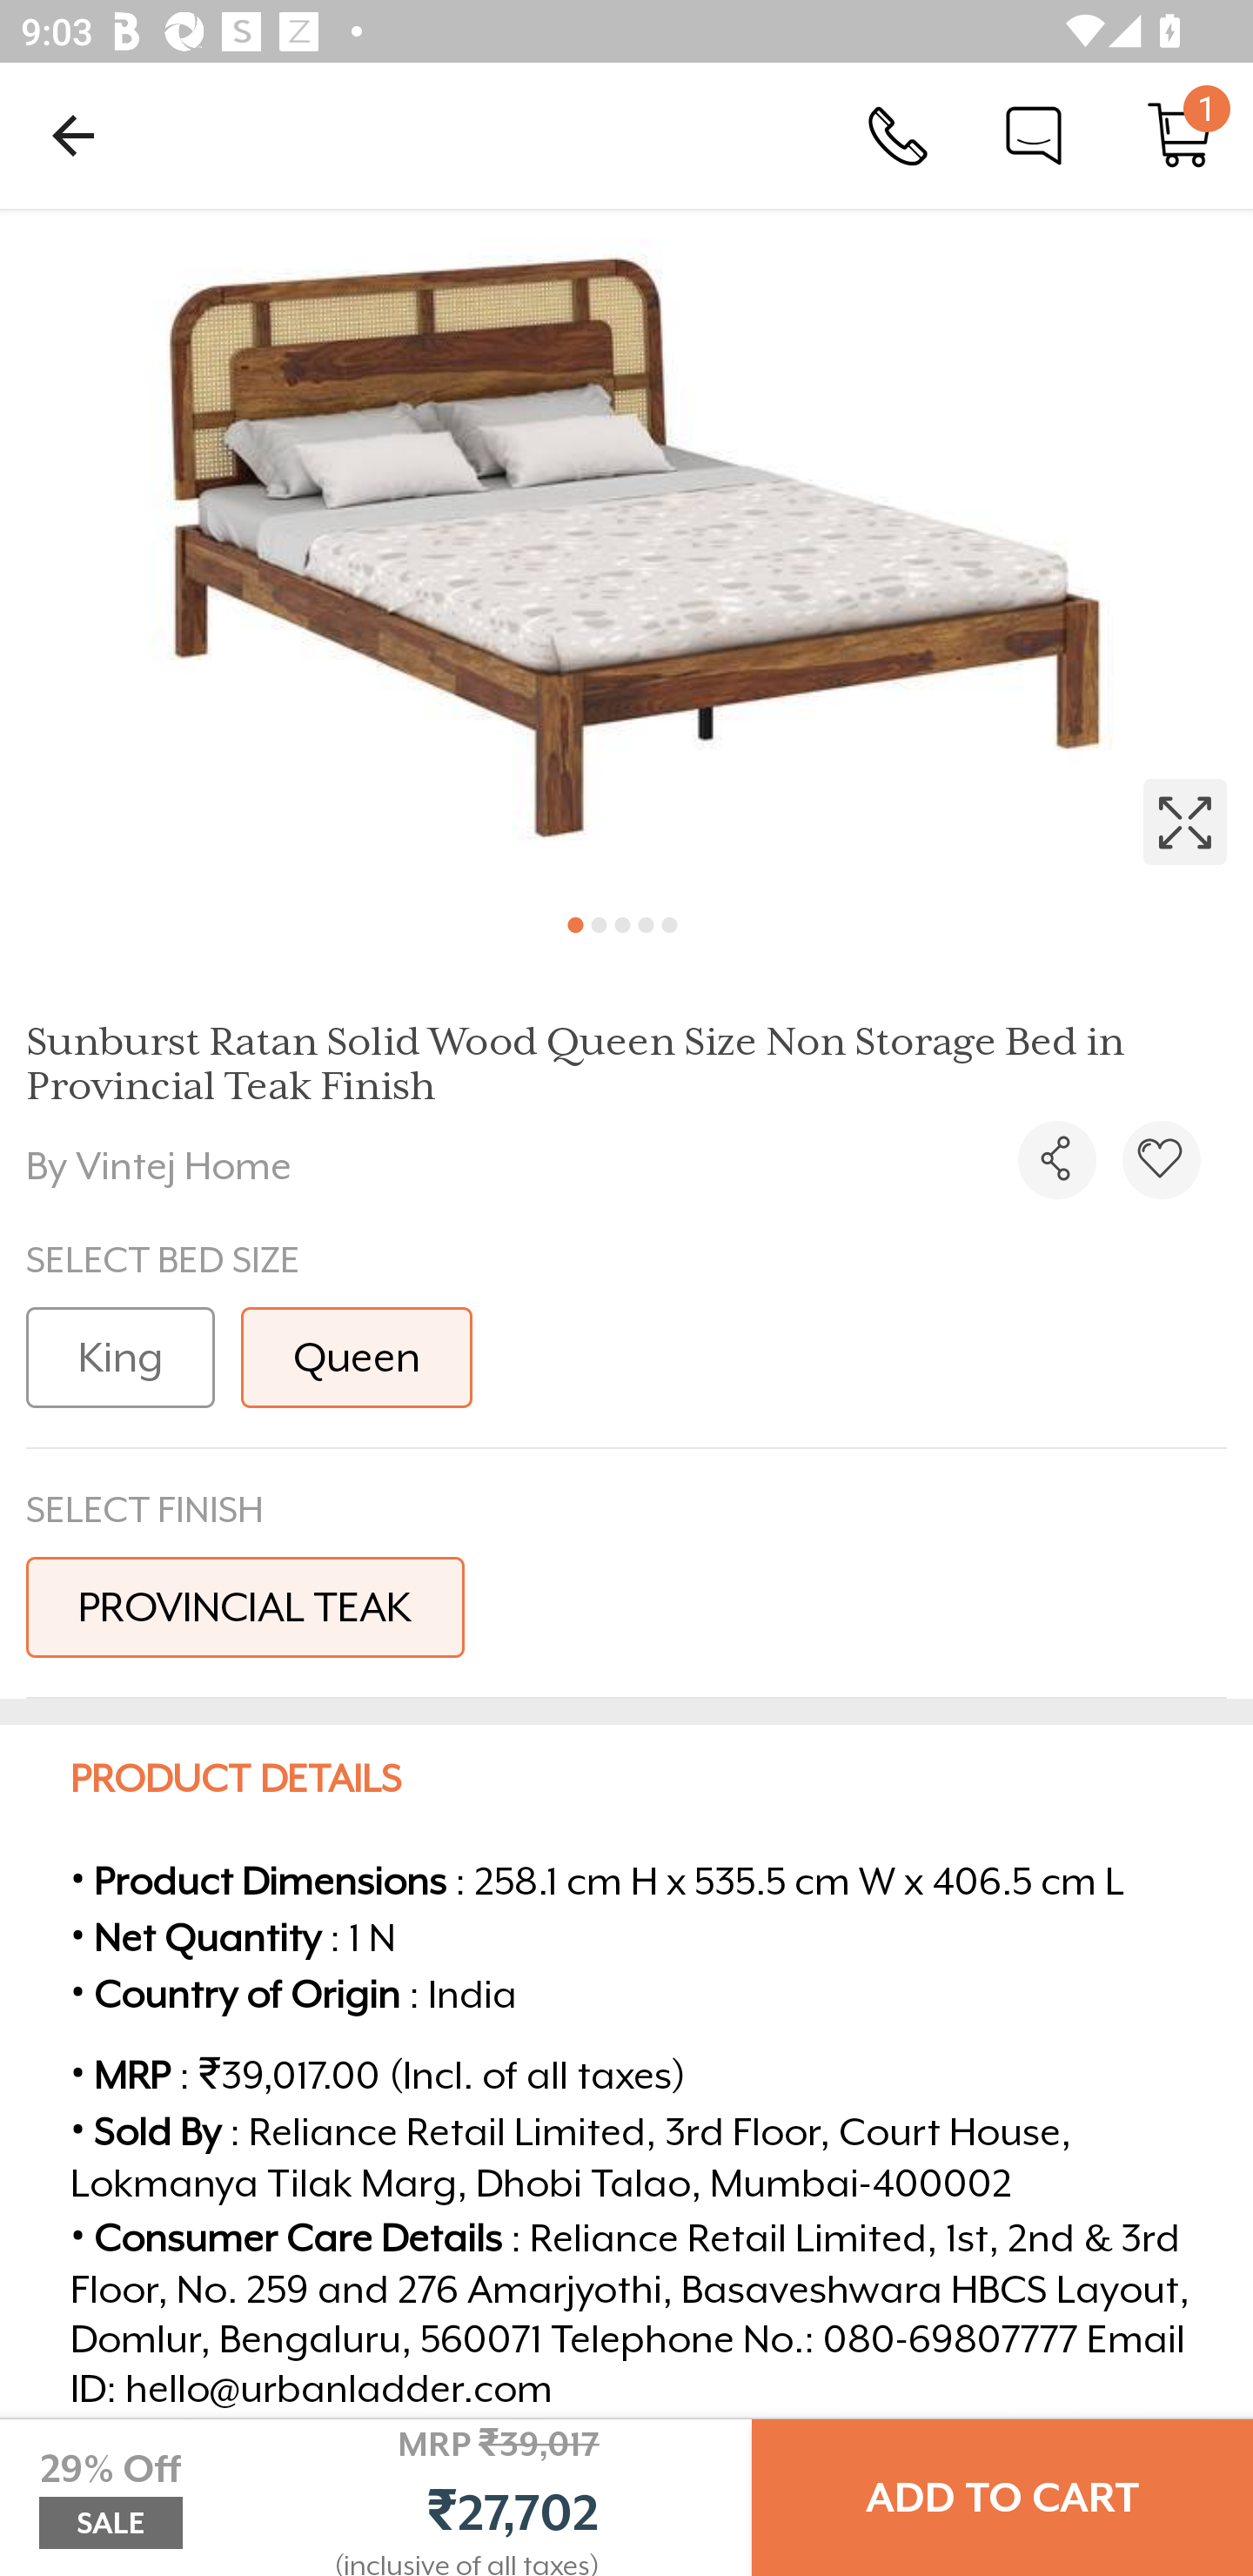 Image resolution: width=1253 pixels, height=2576 pixels. Describe the element at coordinates (120, 1358) in the screenshot. I see `King` at that location.